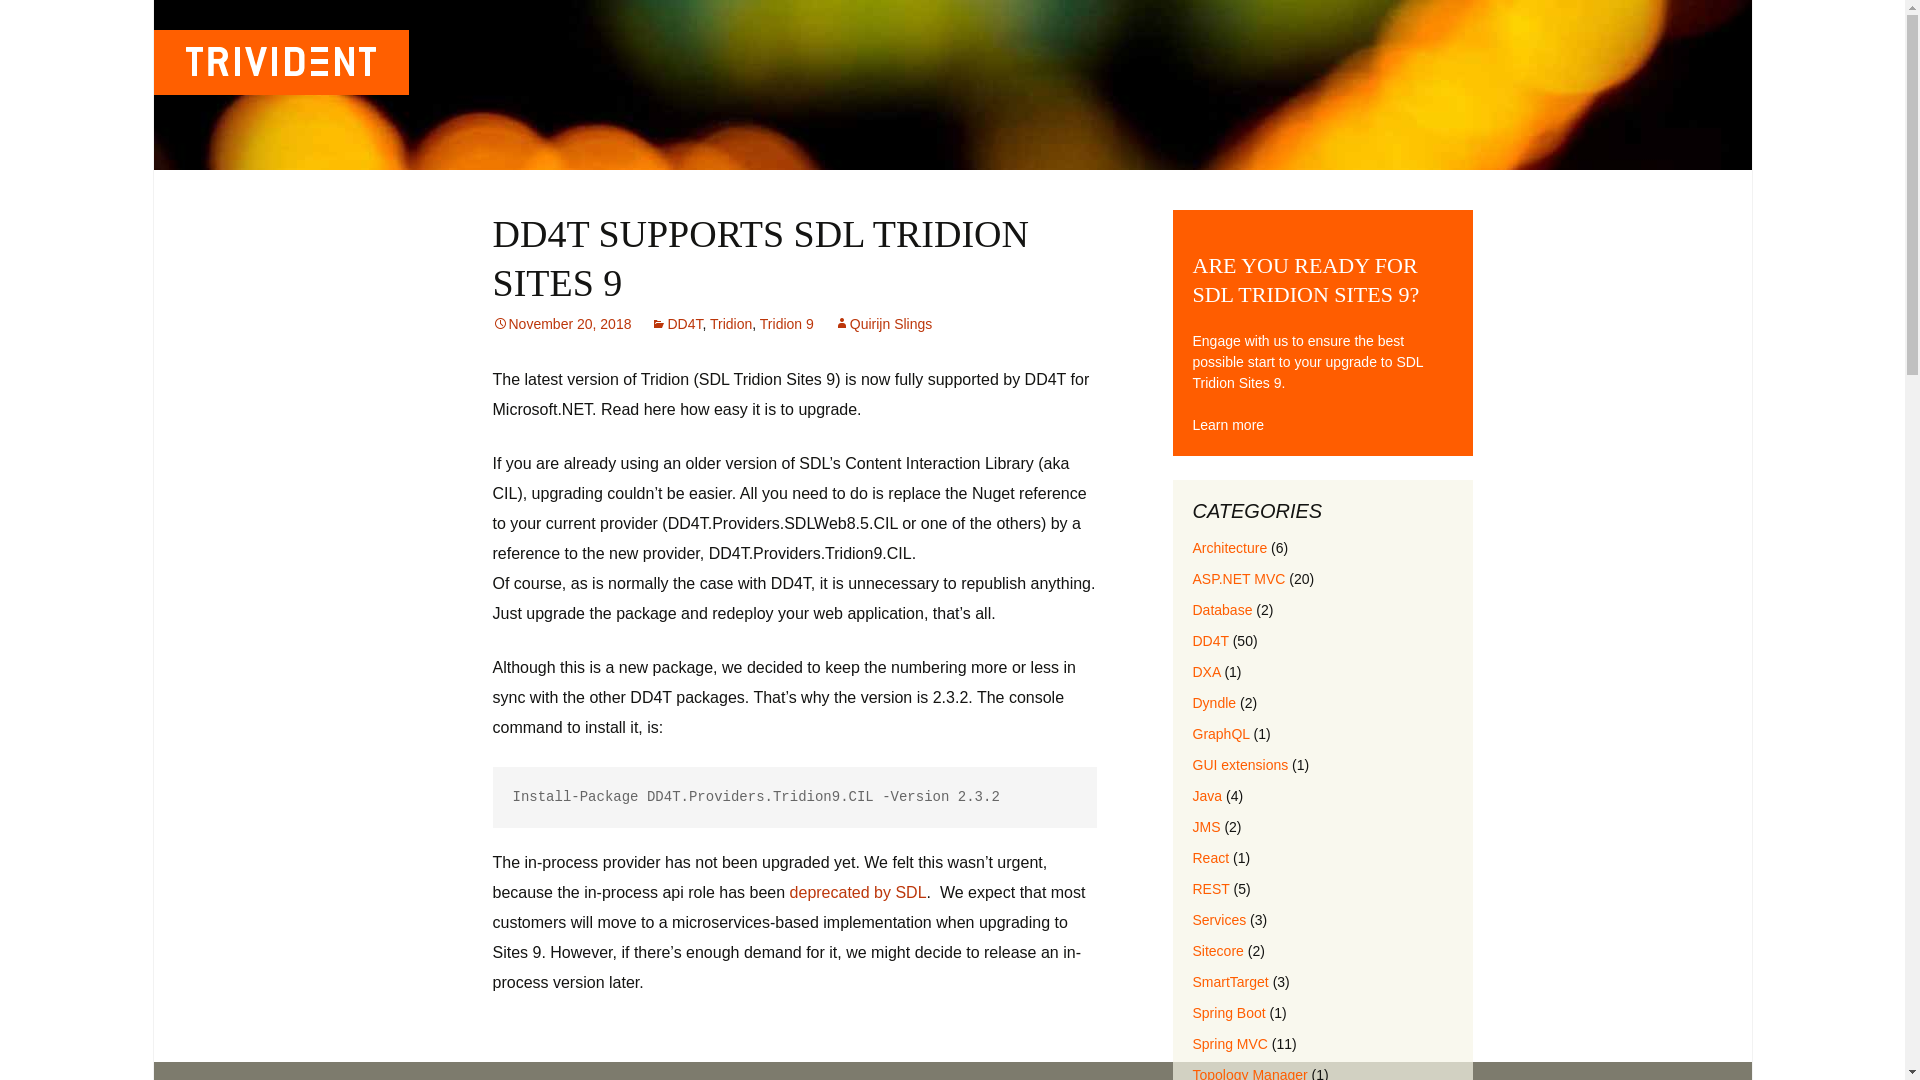 The image size is (1920, 1080). Describe the element at coordinates (787, 324) in the screenshot. I see `Tridion 9` at that location.